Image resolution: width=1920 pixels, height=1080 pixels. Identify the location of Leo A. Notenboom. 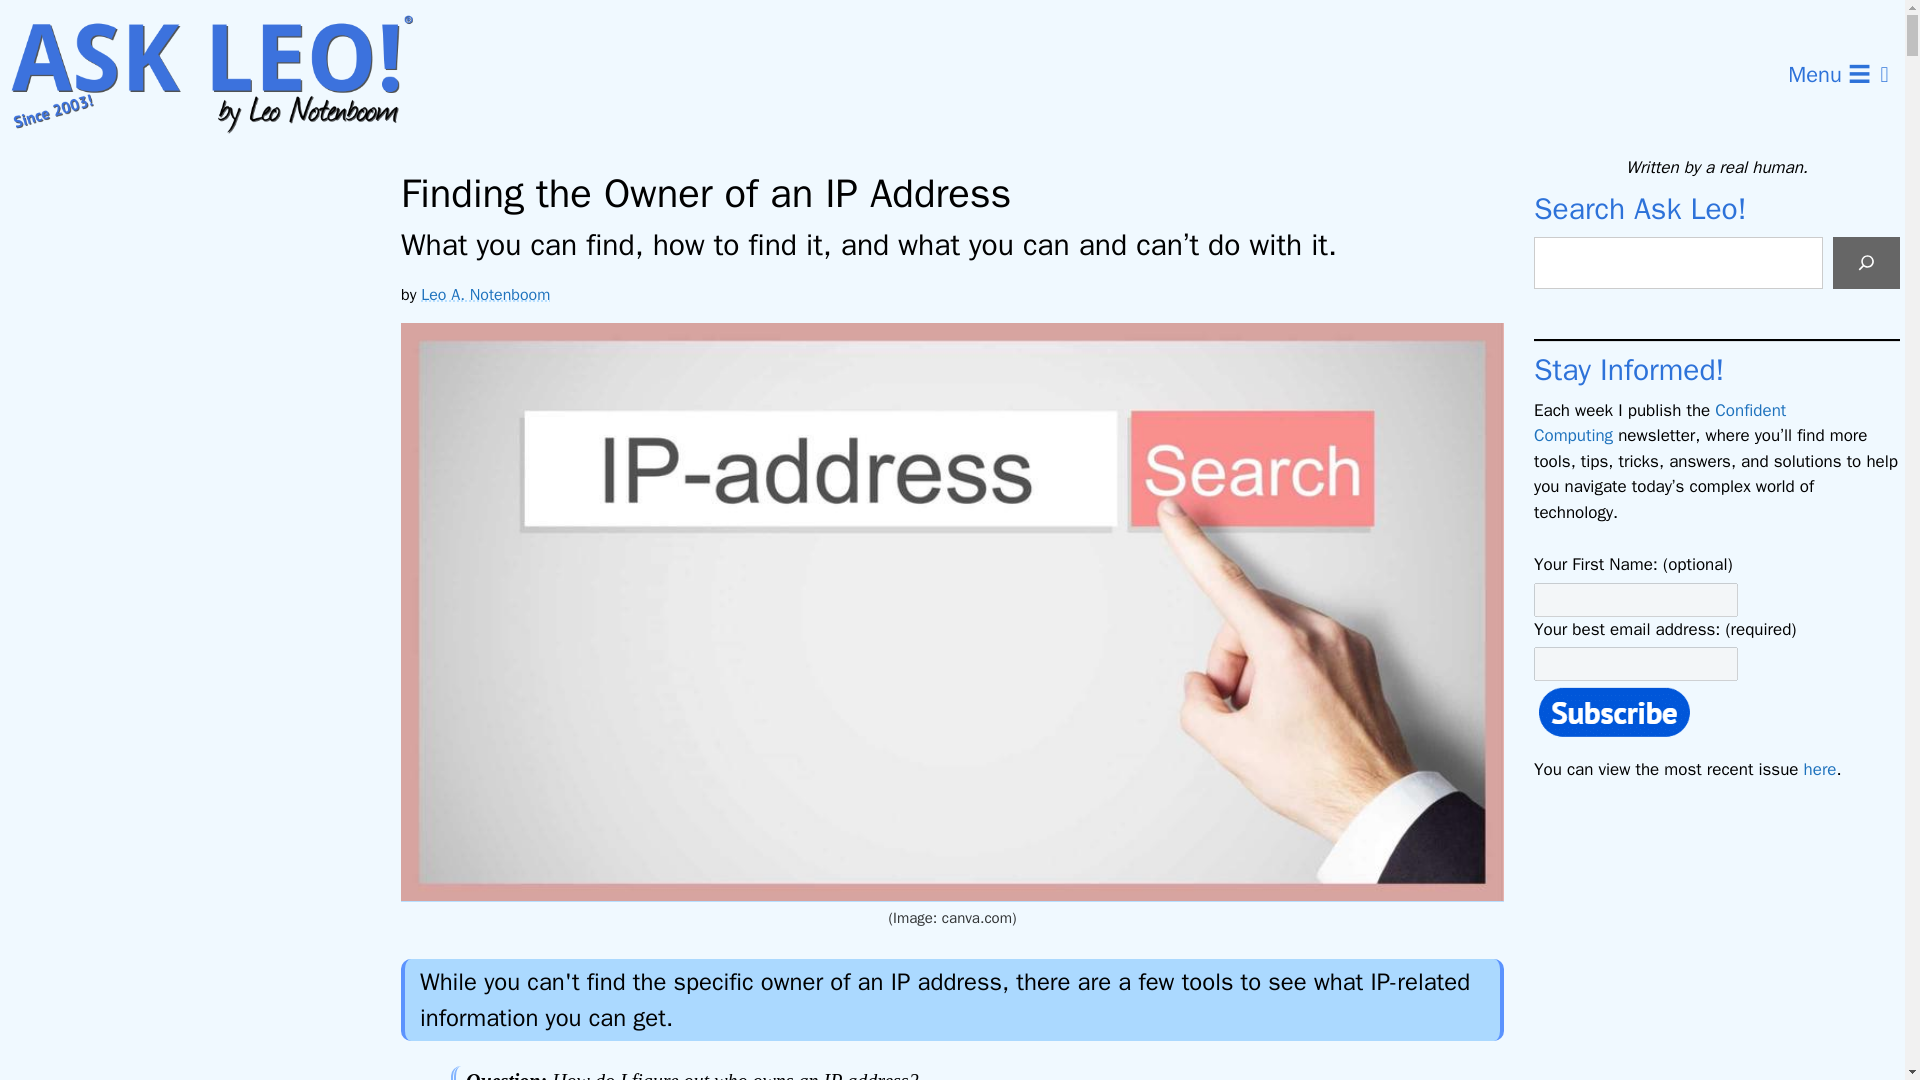
(484, 294).